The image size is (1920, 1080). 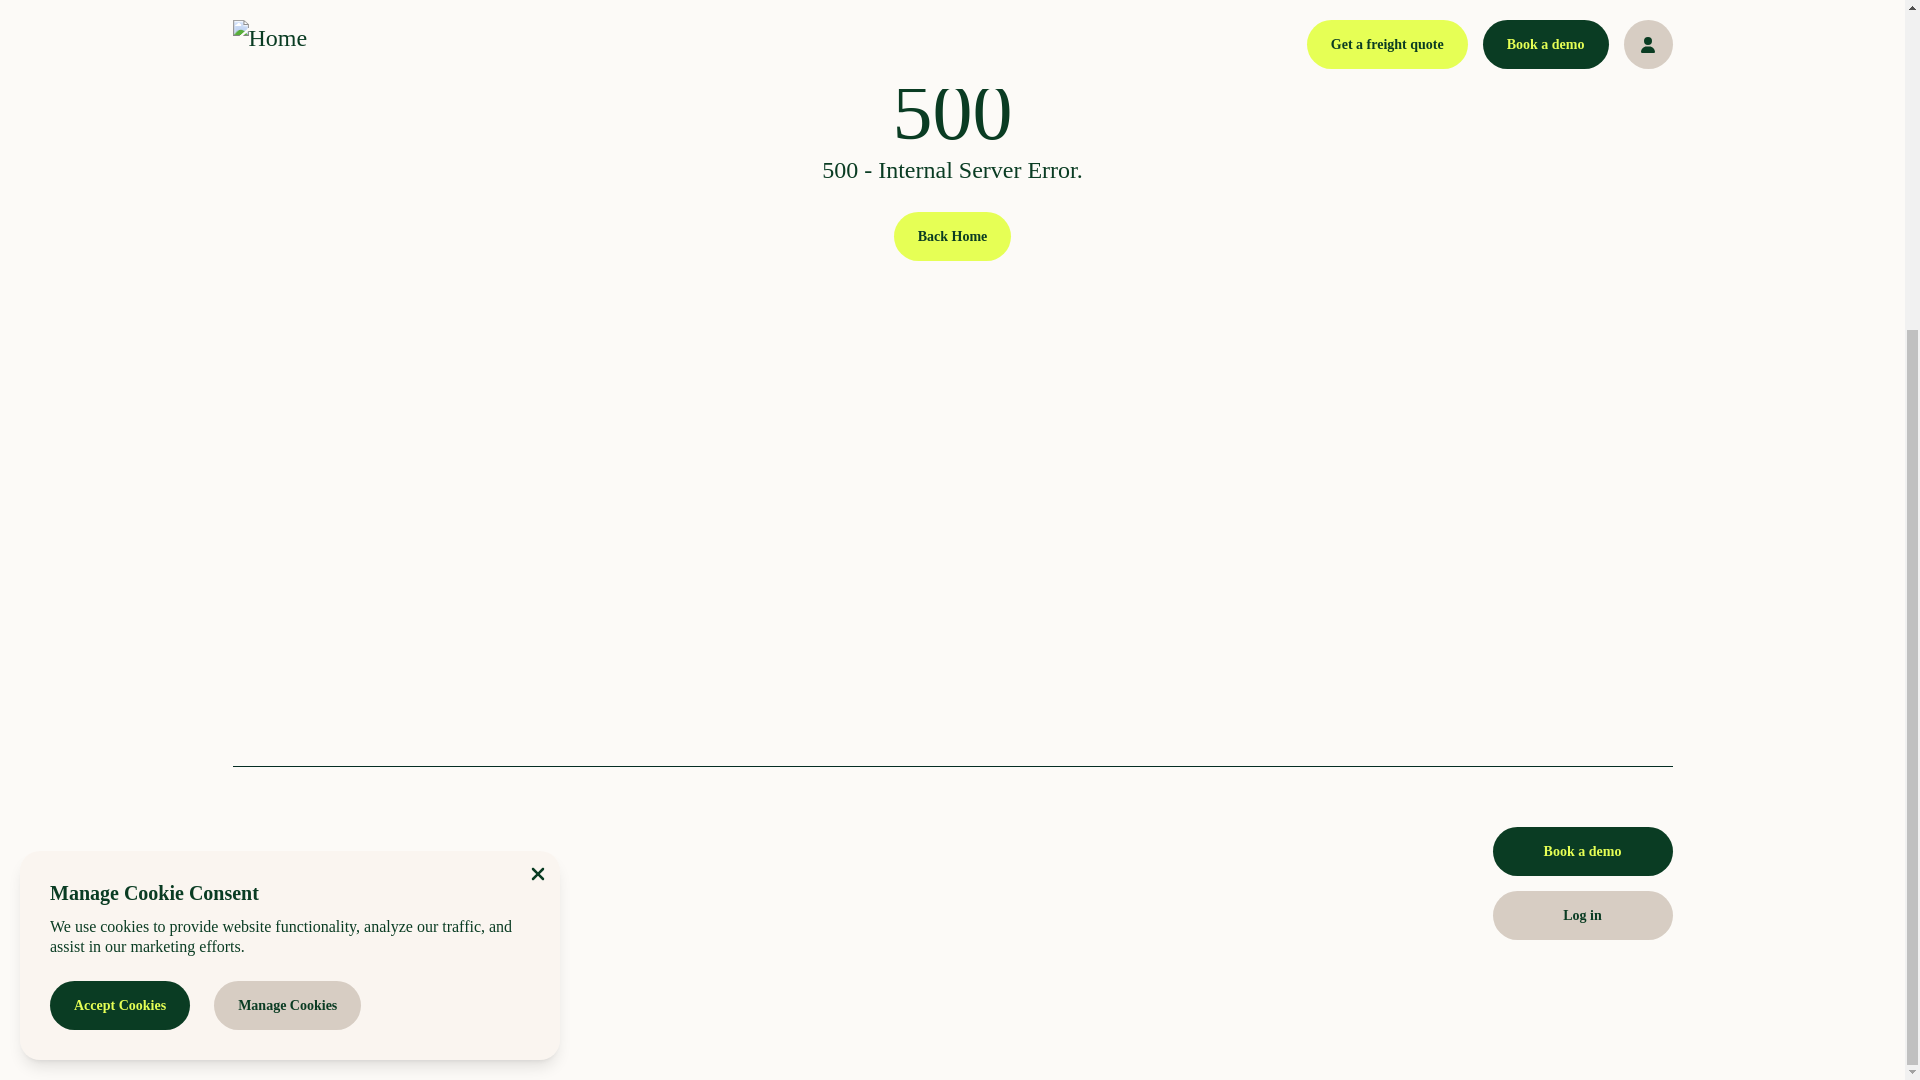 What do you see at coordinates (478, 1010) in the screenshot?
I see `Terms of Use` at bounding box center [478, 1010].